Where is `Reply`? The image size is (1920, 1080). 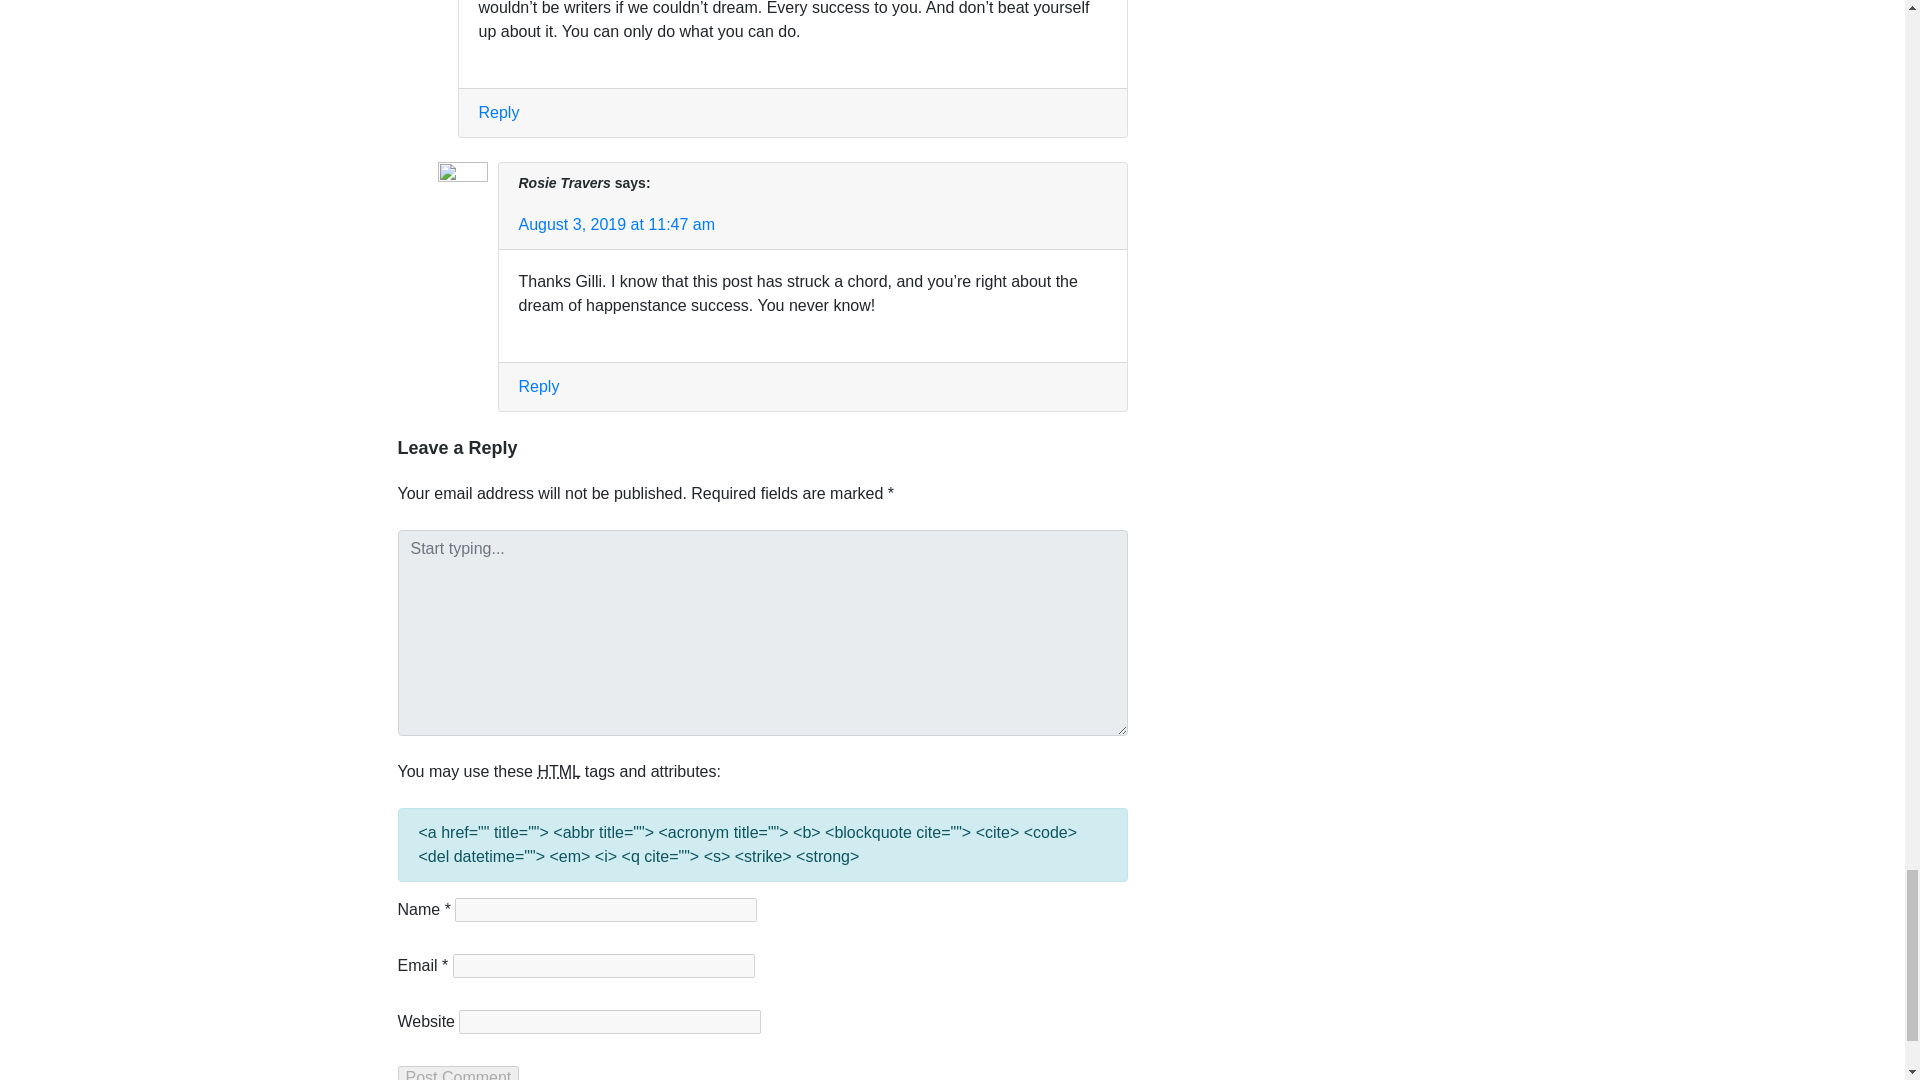
Reply is located at coordinates (538, 386).